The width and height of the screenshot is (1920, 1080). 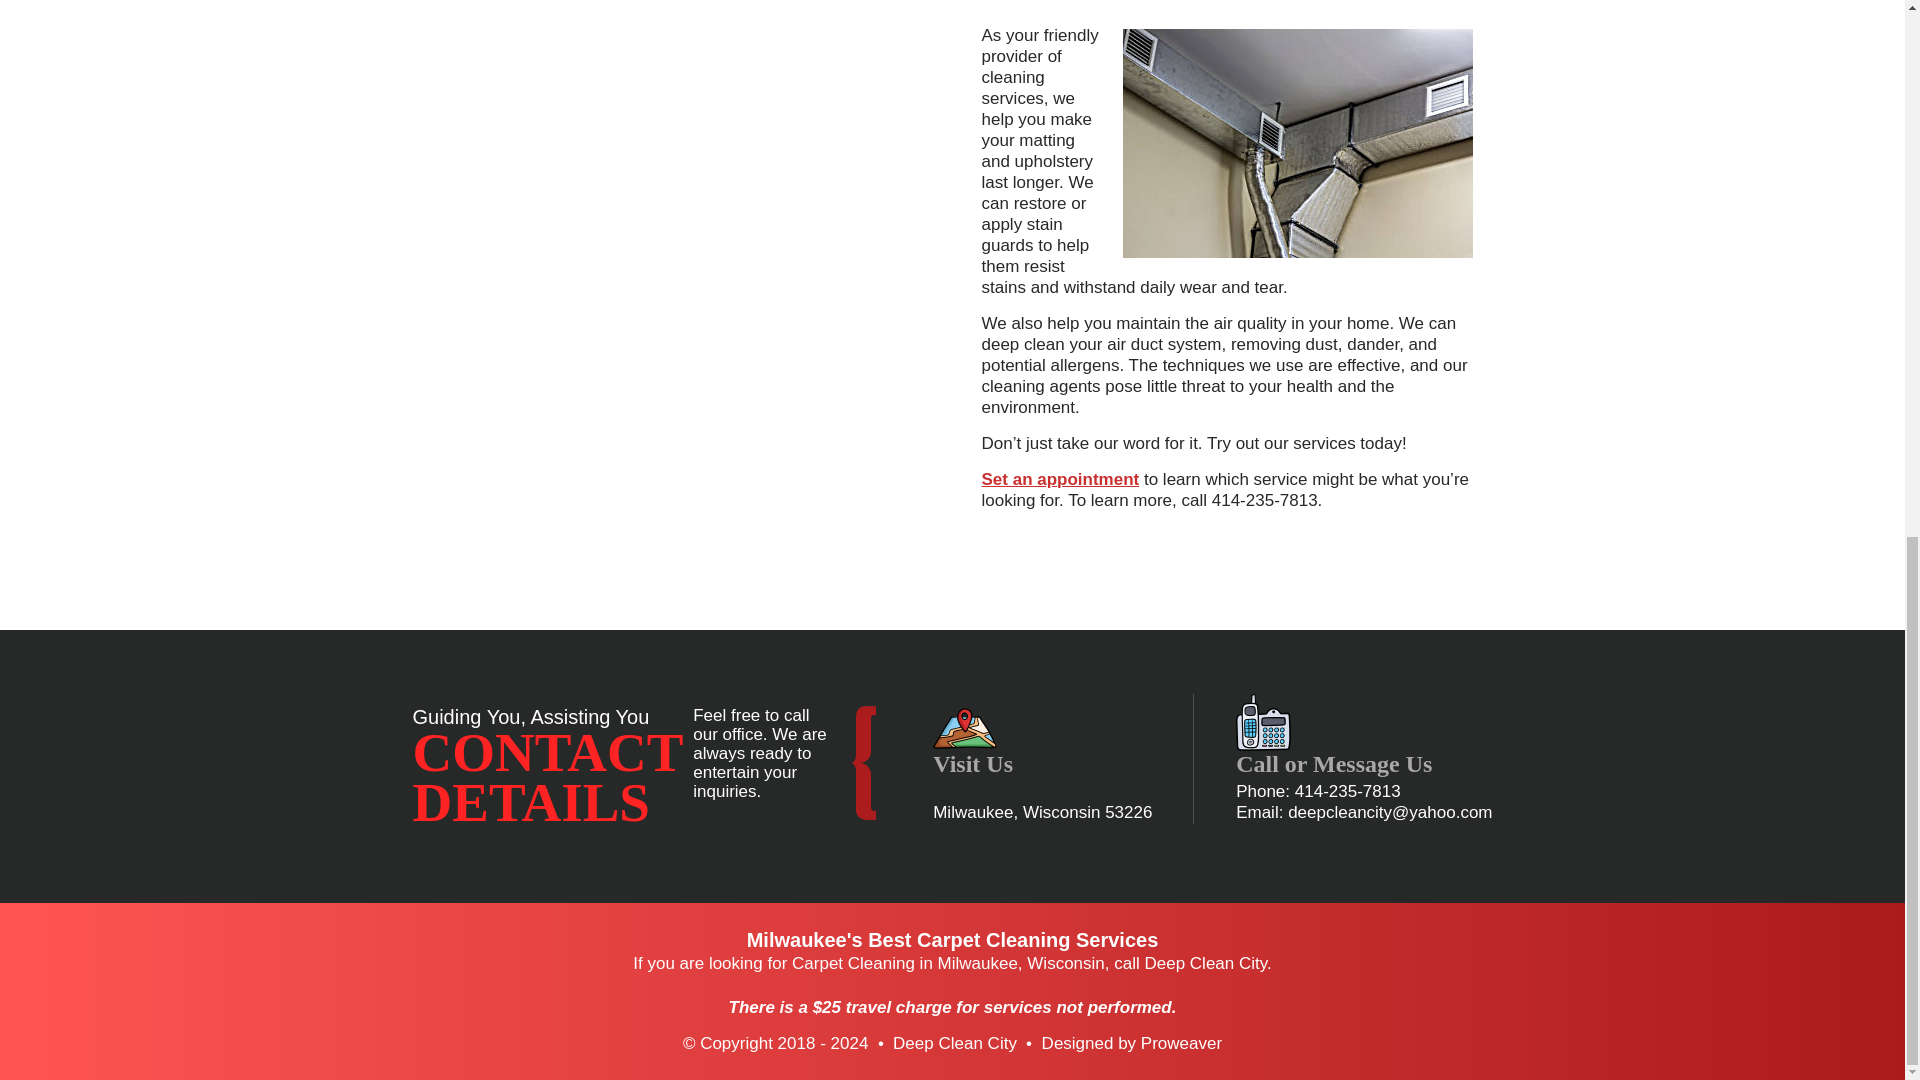 I want to click on 414-235-7813, so click(x=1348, y=791).